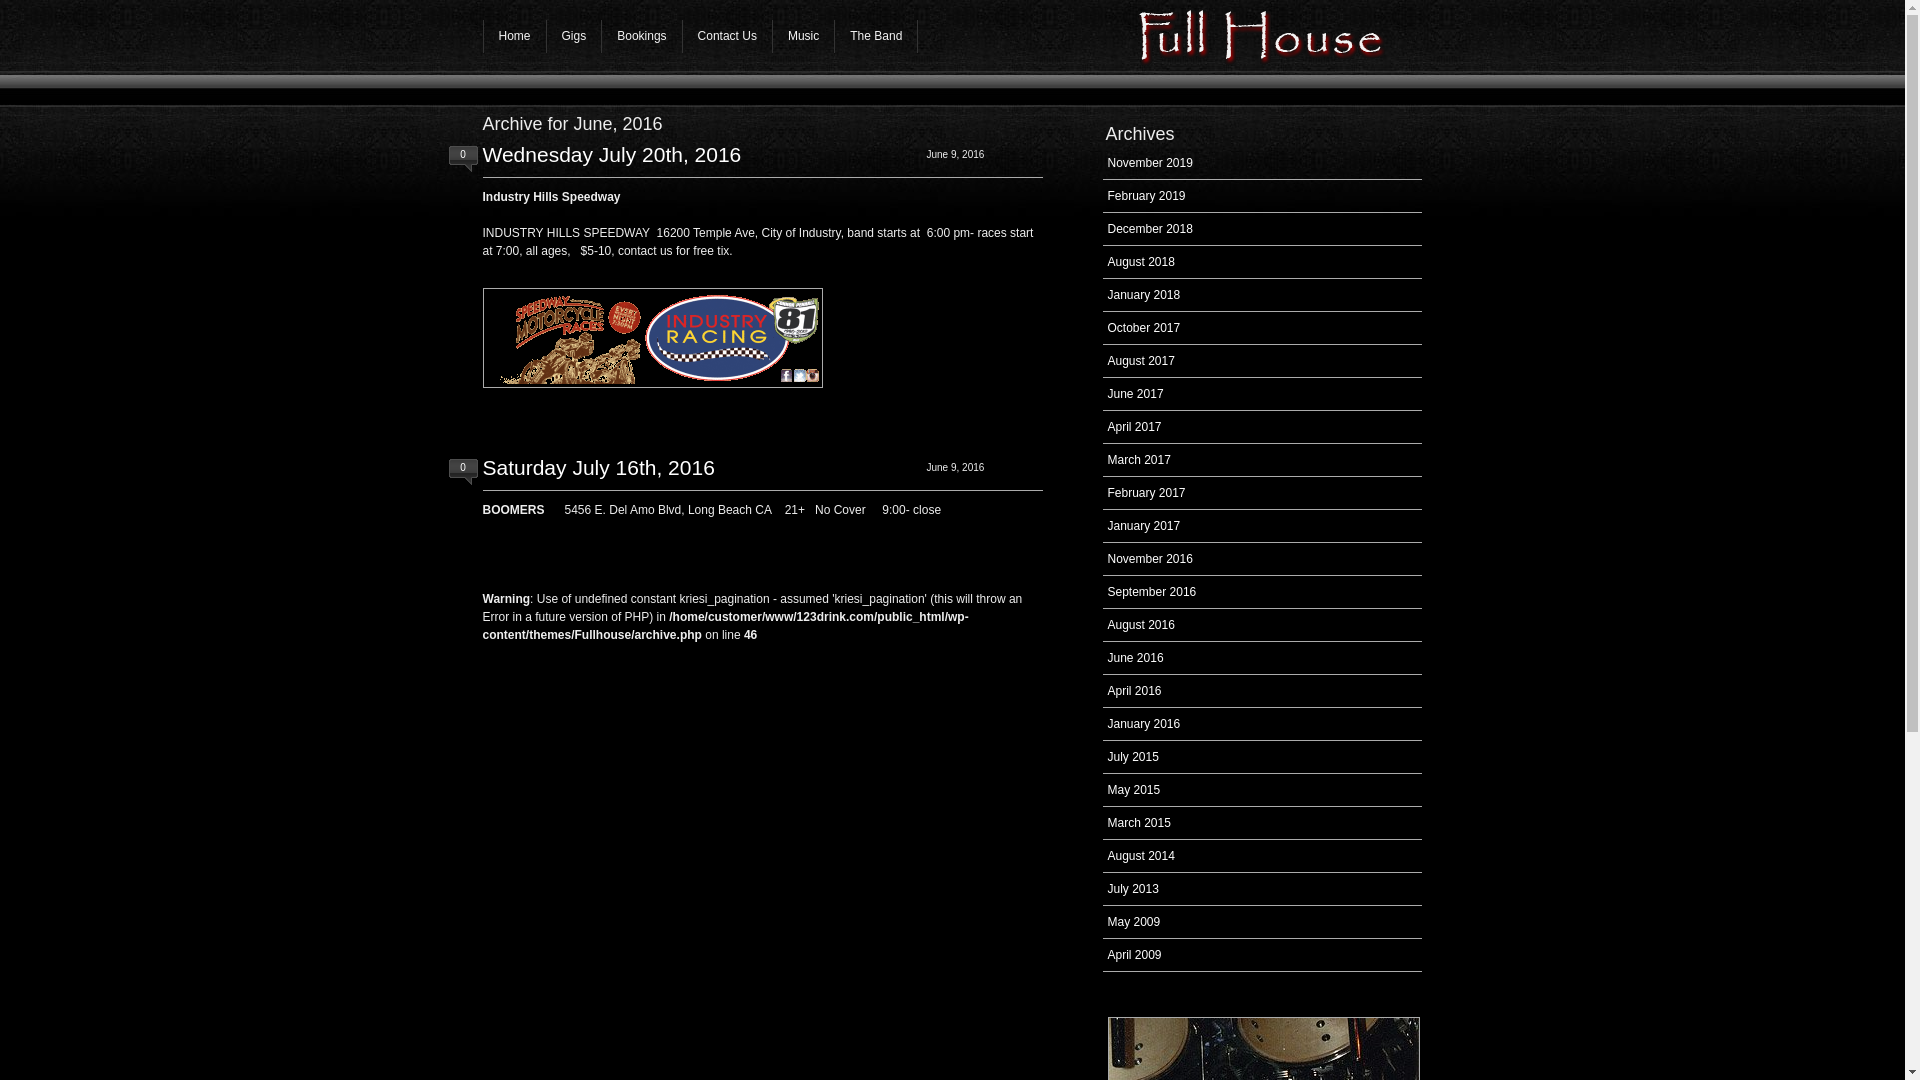 The height and width of the screenshot is (1080, 1920). I want to click on Gigs, so click(574, 36).